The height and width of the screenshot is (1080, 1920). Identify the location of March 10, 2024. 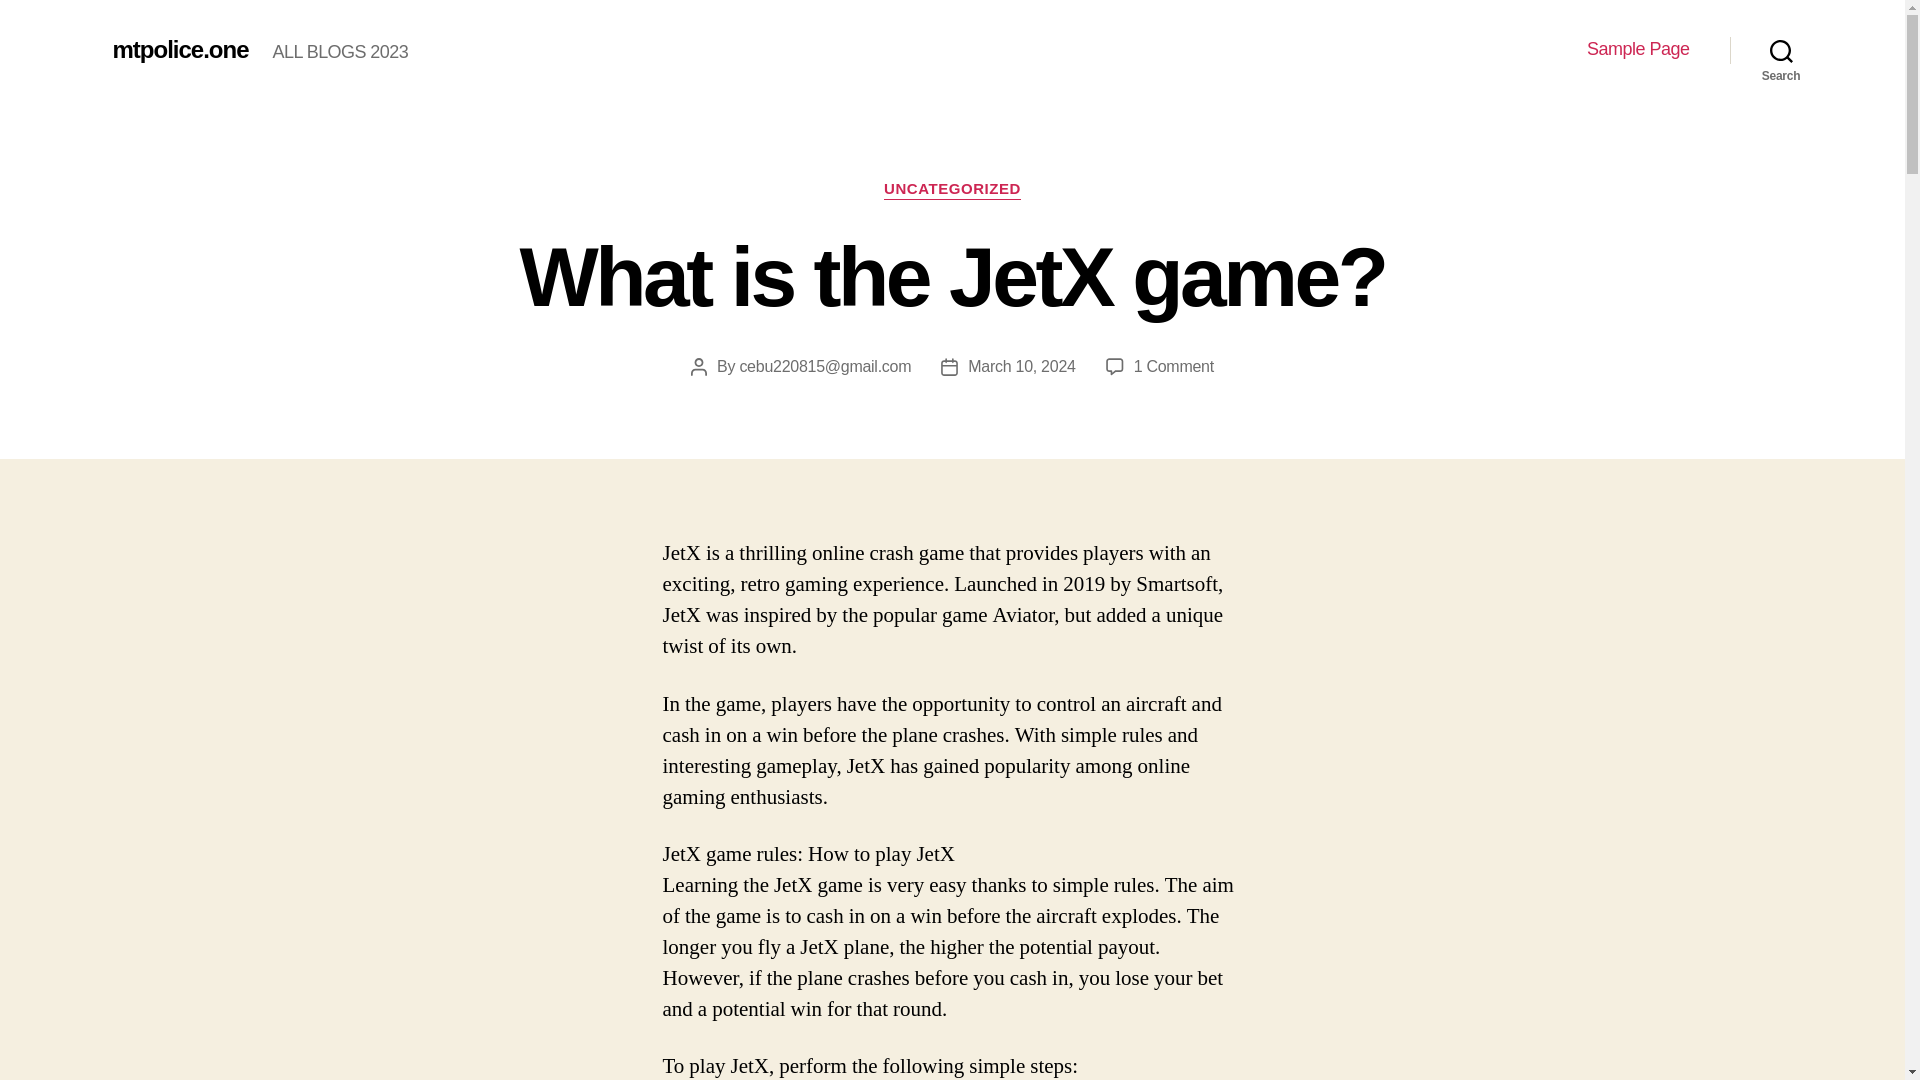
(179, 49).